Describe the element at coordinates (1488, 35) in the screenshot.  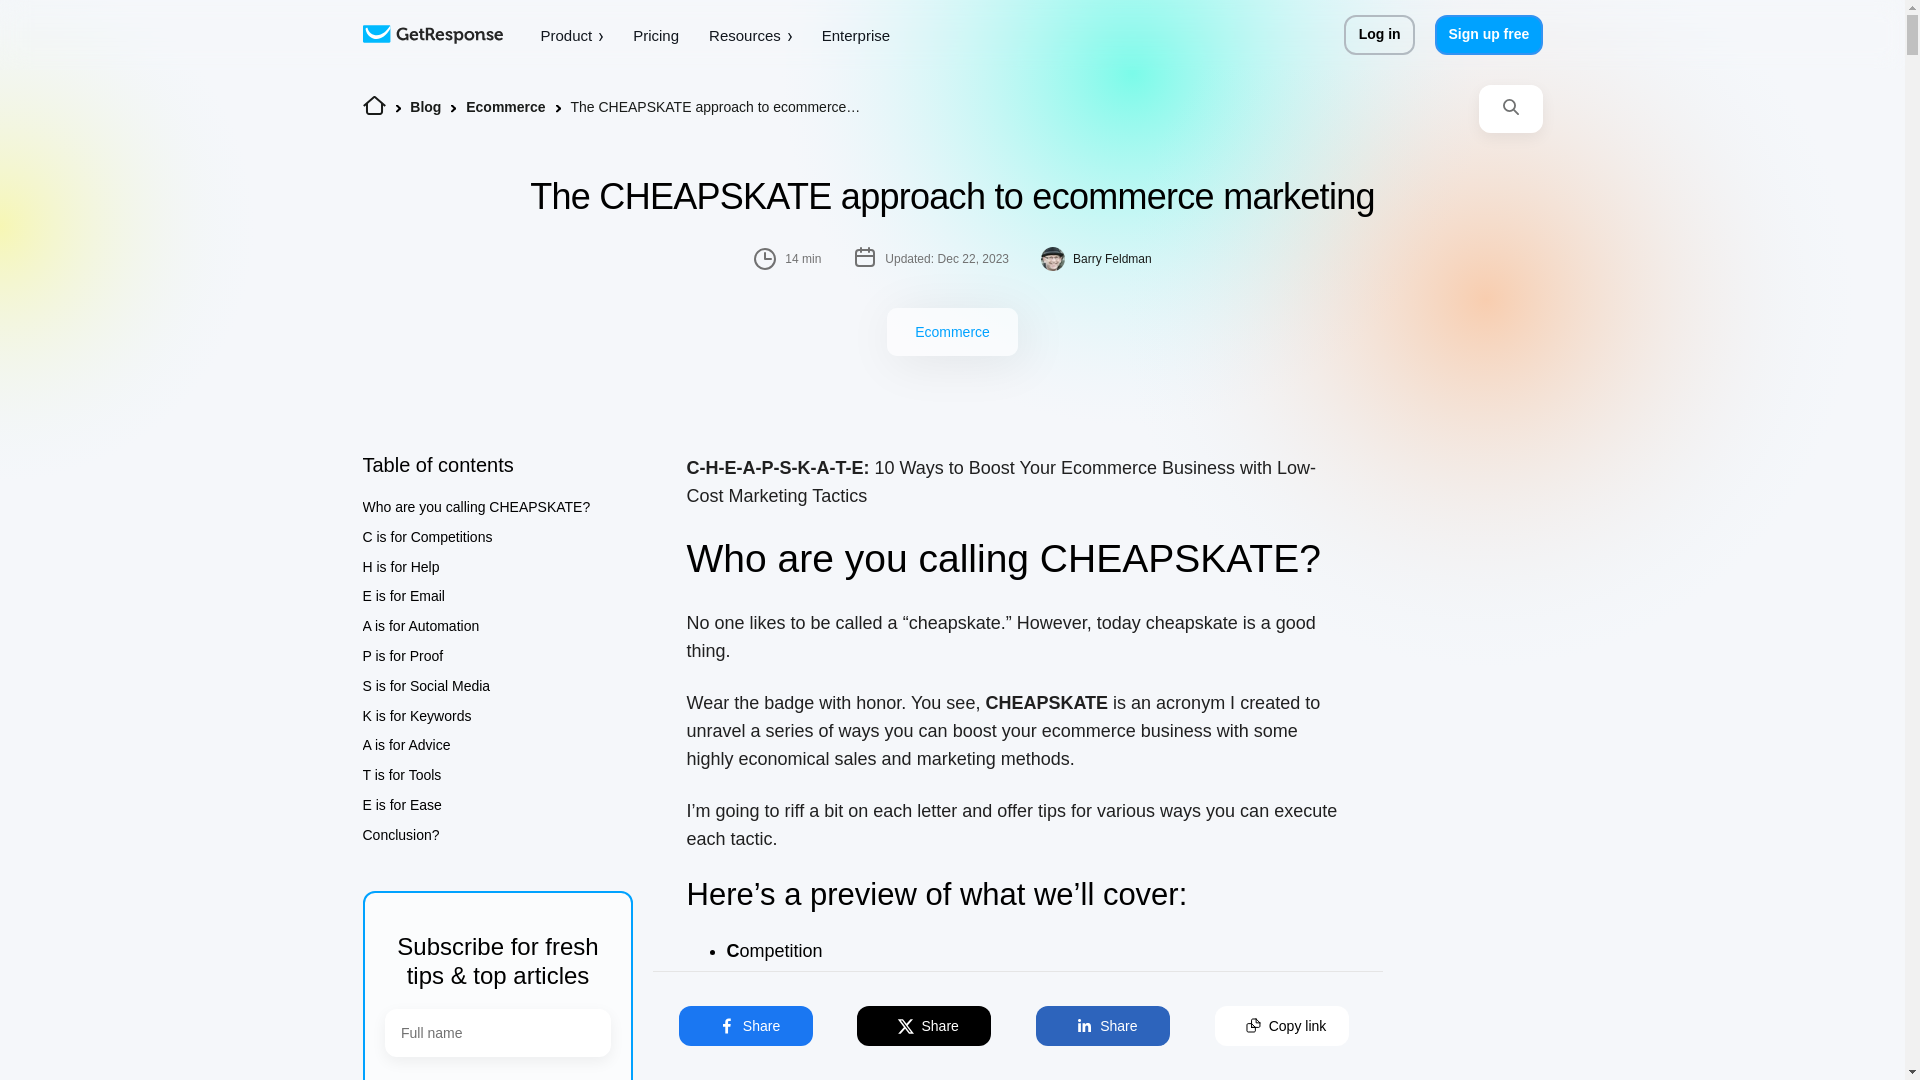
I see `Sign up free` at that location.